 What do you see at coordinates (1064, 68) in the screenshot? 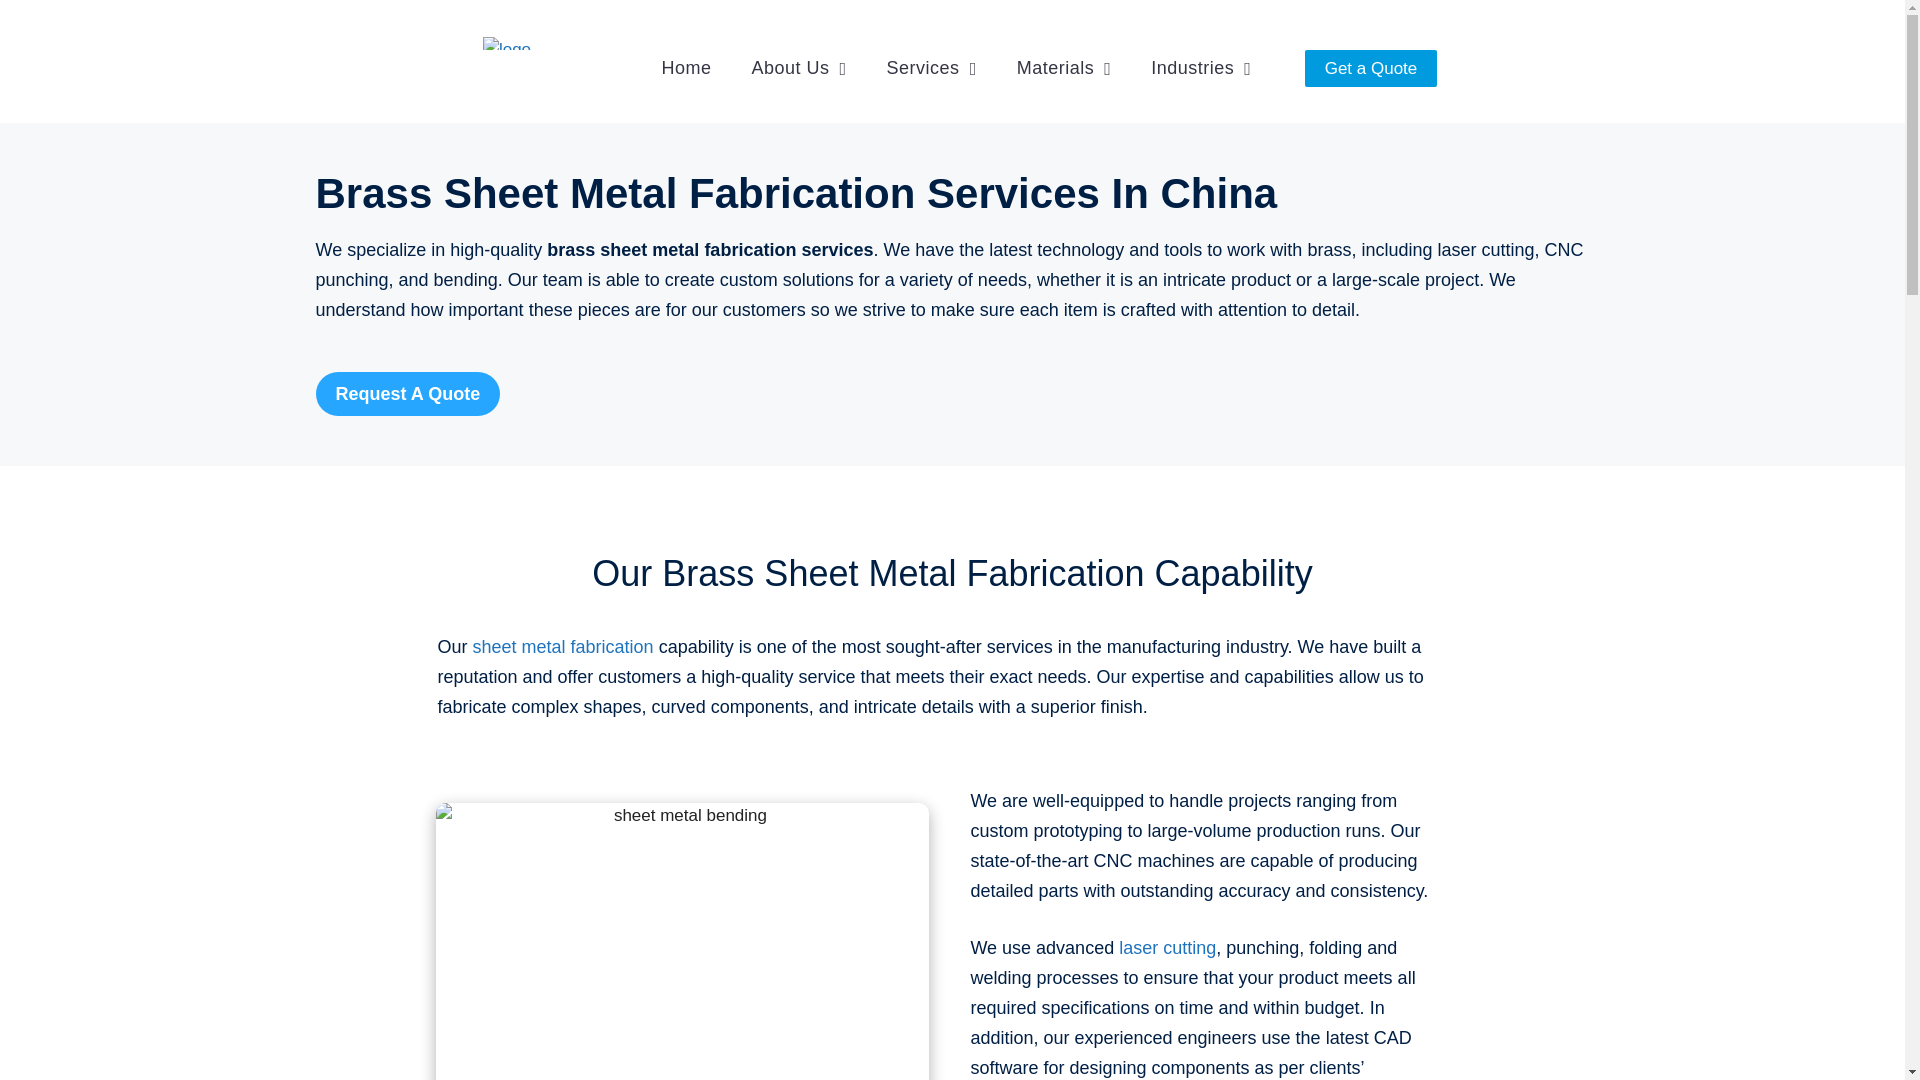
I see `Materials` at bounding box center [1064, 68].